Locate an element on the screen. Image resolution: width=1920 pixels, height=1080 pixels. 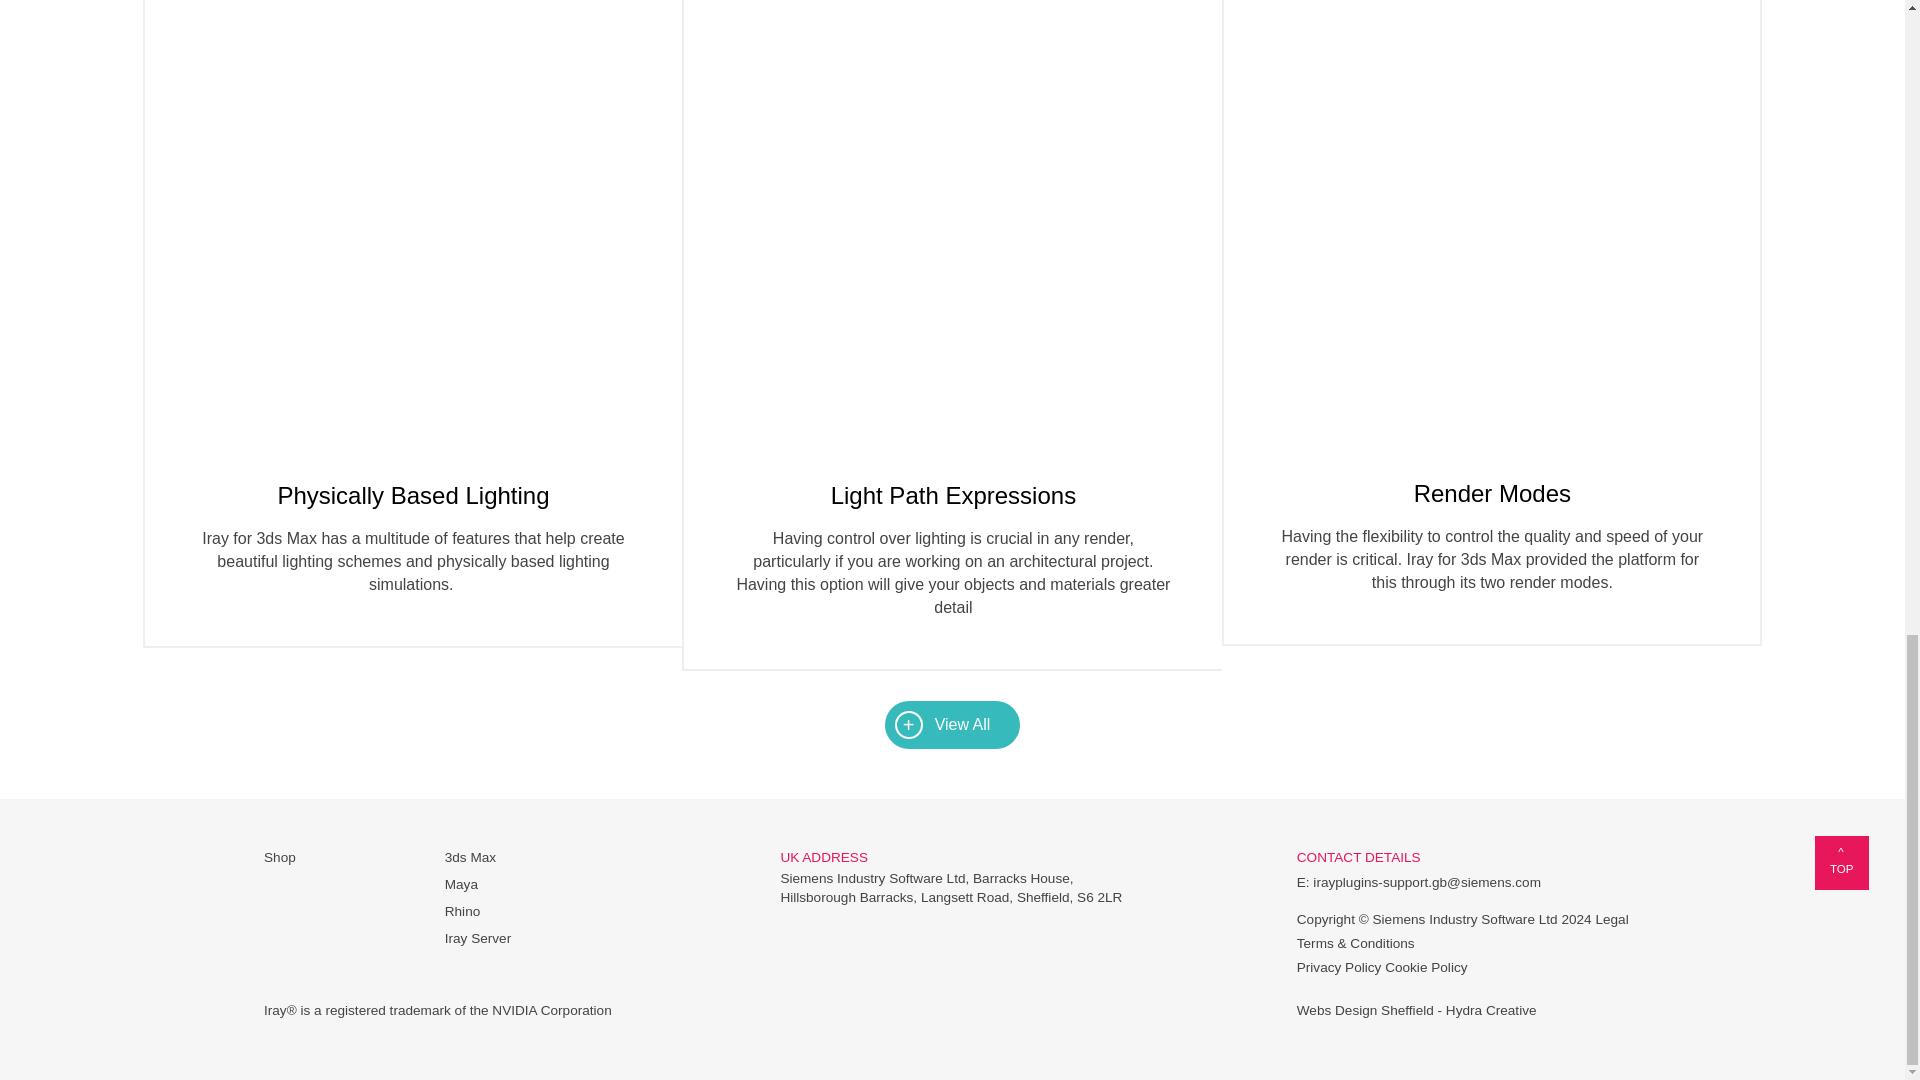
Cookie Policy is located at coordinates (1425, 968).